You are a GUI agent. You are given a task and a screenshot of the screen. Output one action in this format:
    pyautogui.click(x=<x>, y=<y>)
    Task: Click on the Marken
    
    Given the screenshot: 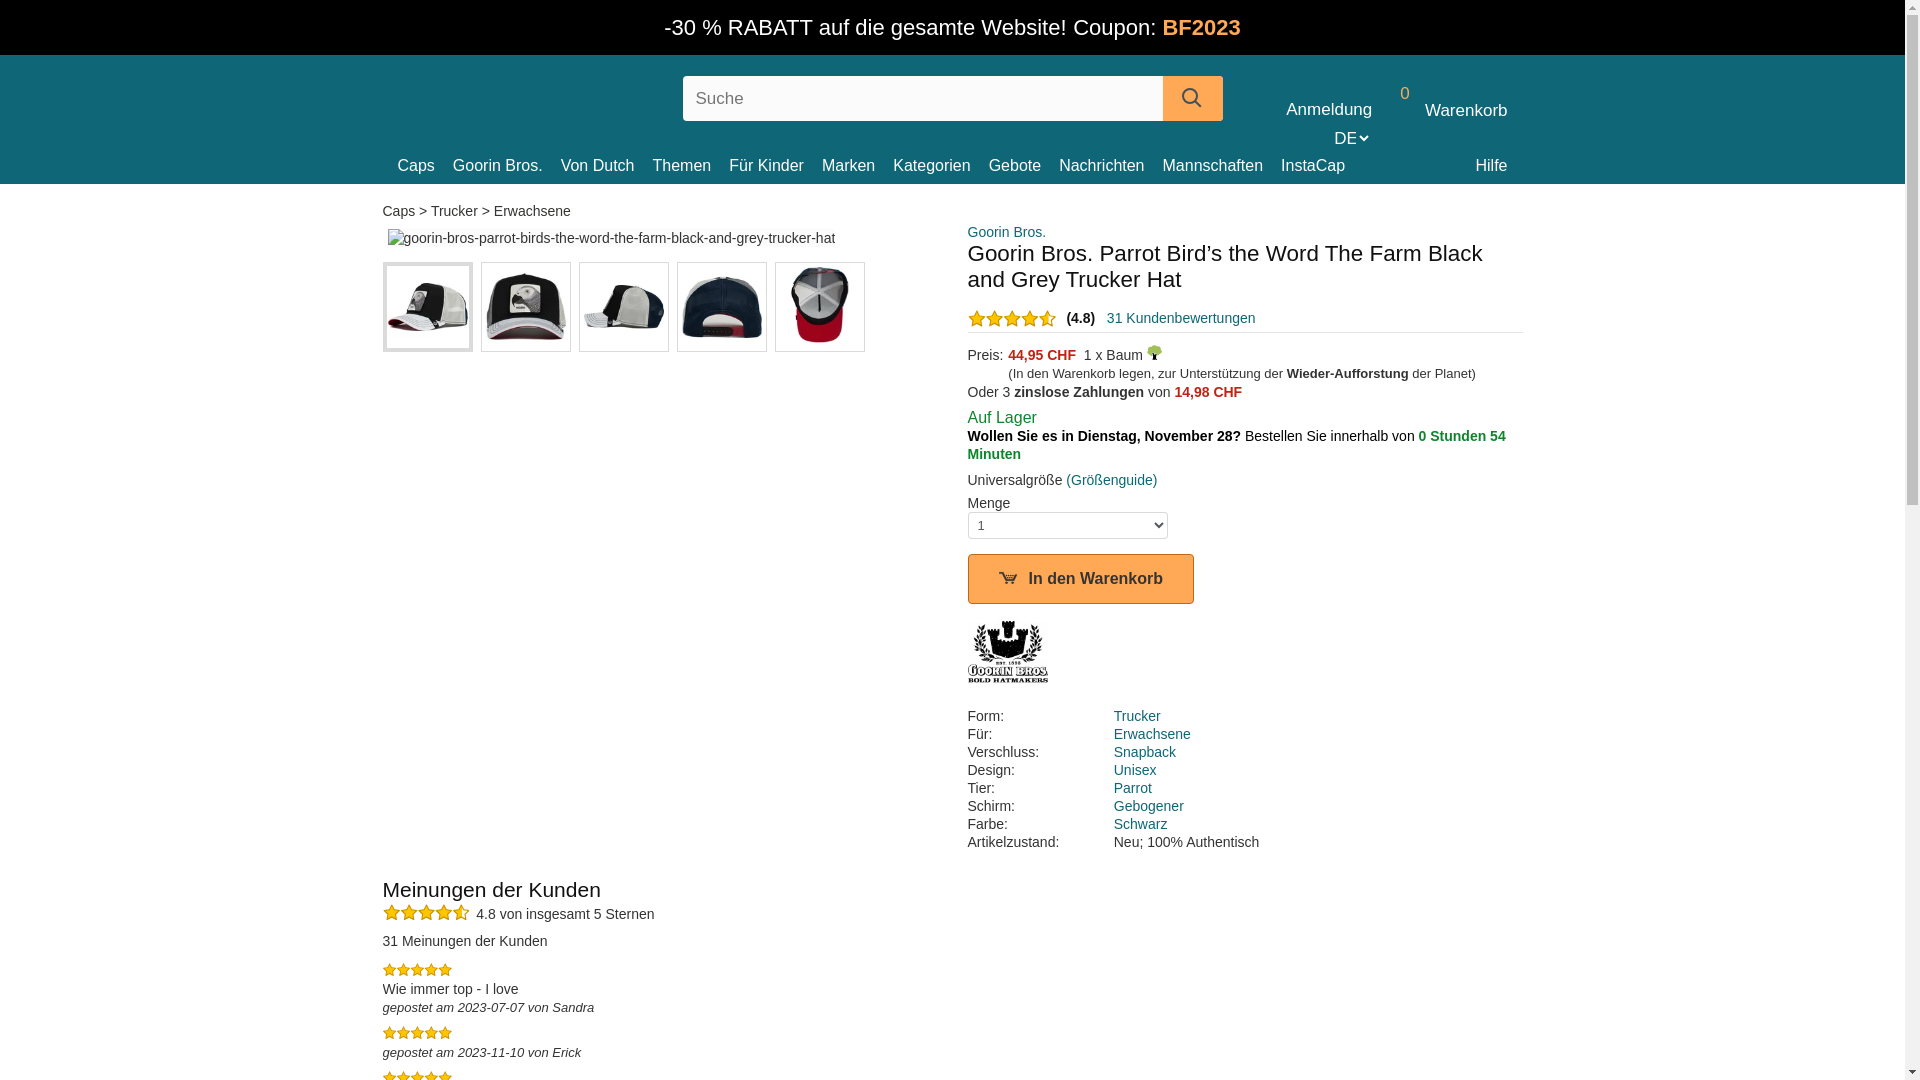 What is the action you would take?
    pyautogui.click(x=858, y=166)
    